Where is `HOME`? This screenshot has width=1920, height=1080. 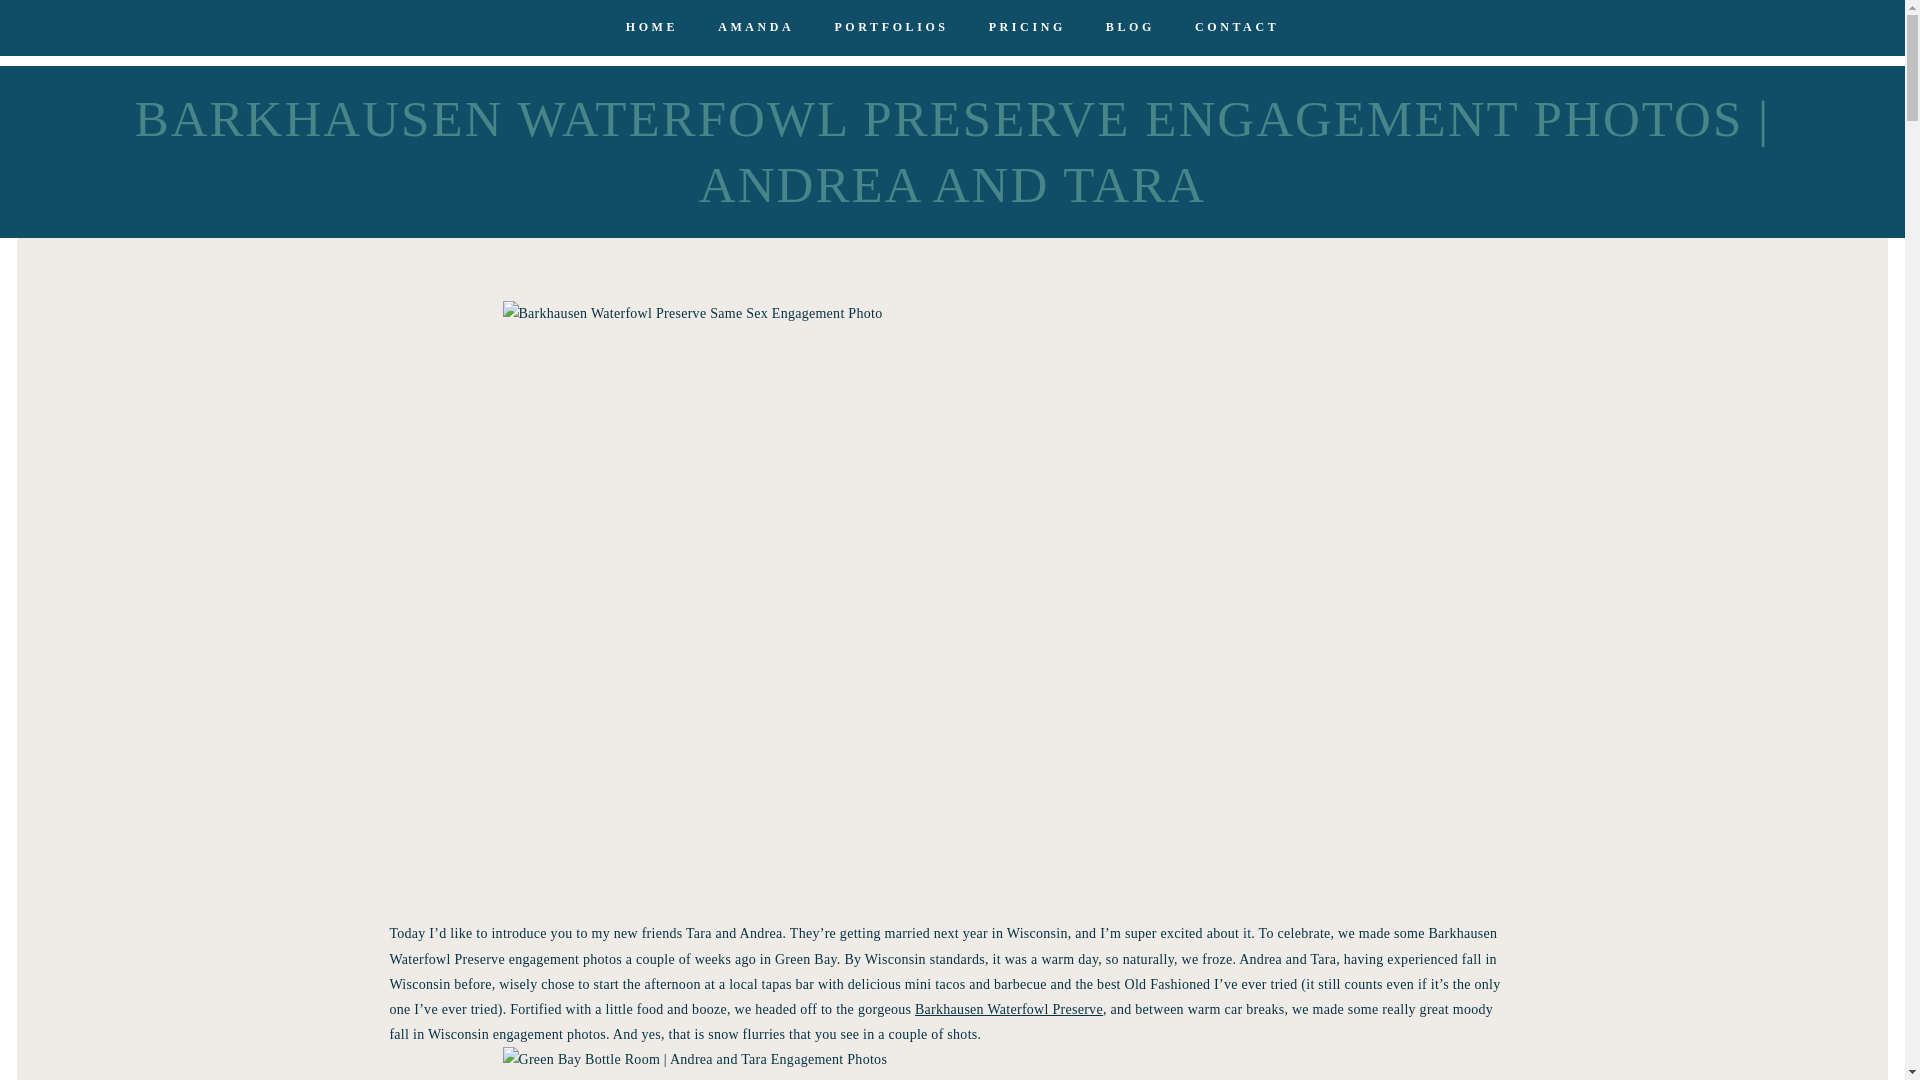 HOME is located at coordinates (651, 26).